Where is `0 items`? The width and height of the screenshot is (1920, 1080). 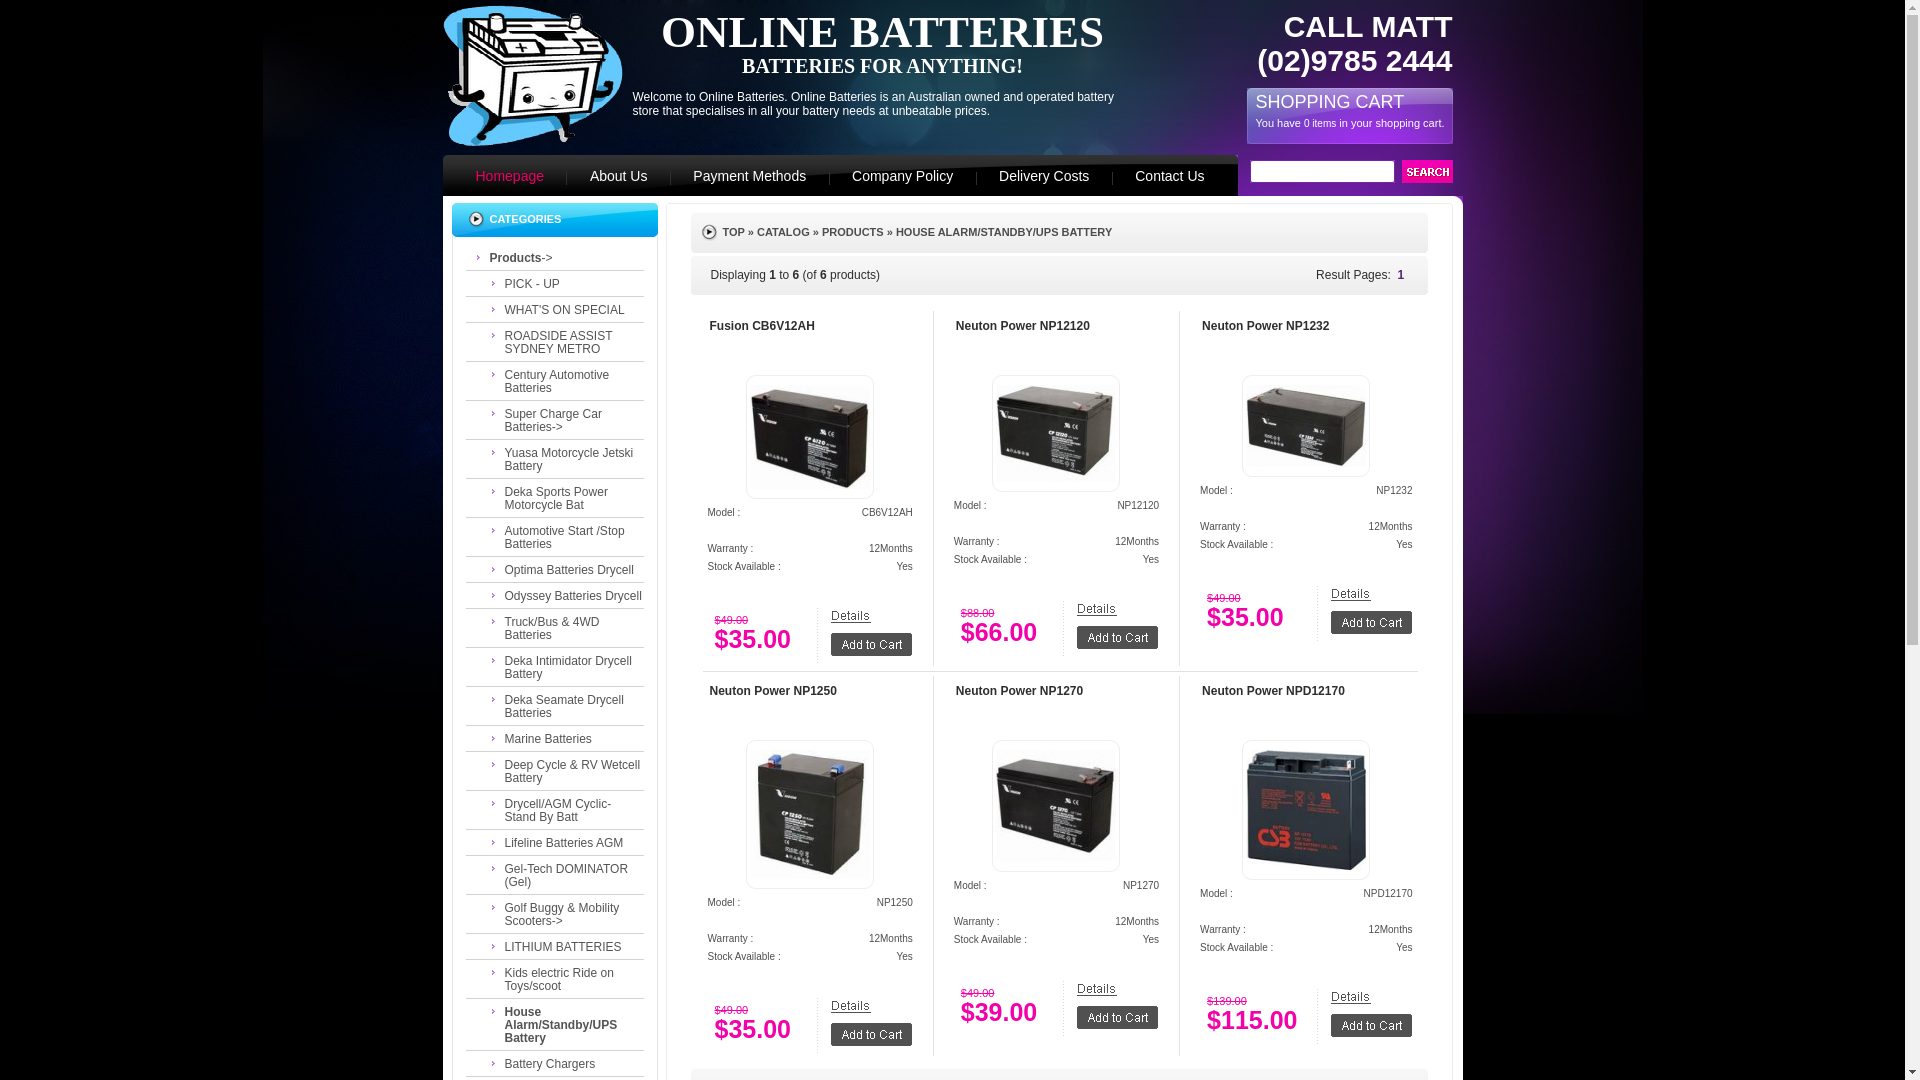 0 items is located at coordinates (1320, 124).